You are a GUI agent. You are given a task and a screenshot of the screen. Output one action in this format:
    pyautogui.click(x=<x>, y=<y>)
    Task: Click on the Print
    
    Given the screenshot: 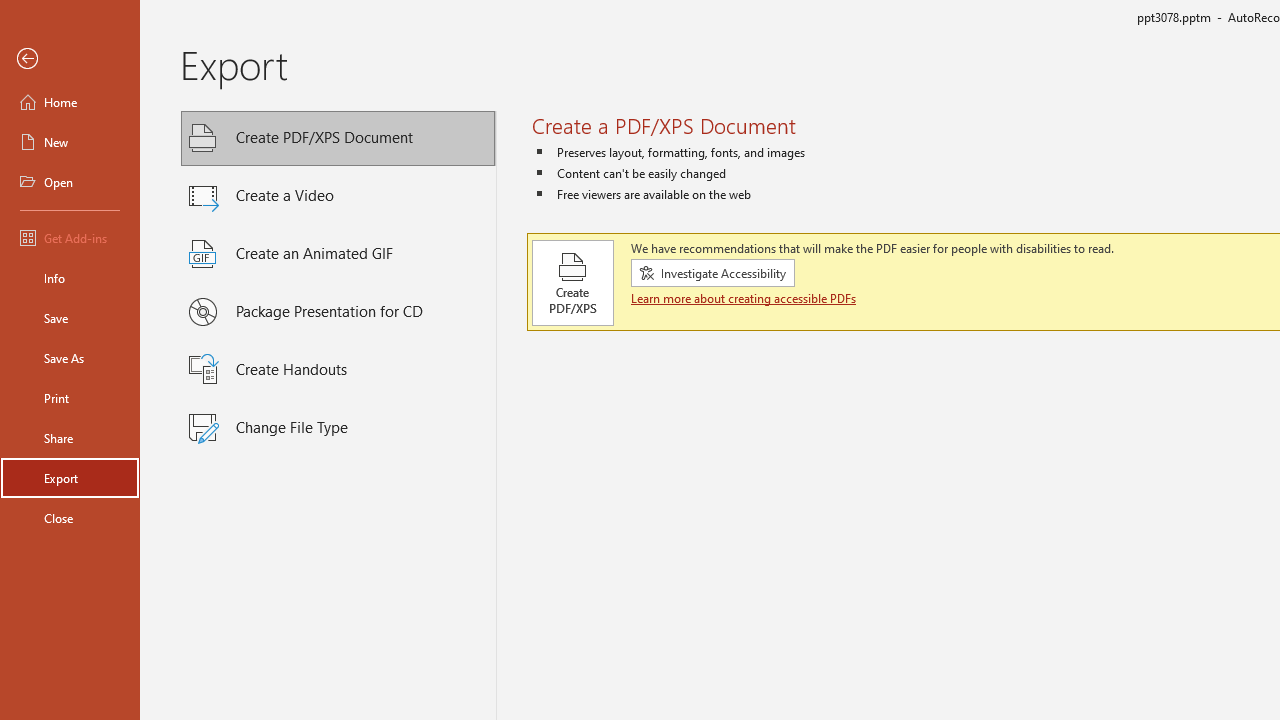 What is the action you would take?
    pyautogui.click(x=70, y=398)
    